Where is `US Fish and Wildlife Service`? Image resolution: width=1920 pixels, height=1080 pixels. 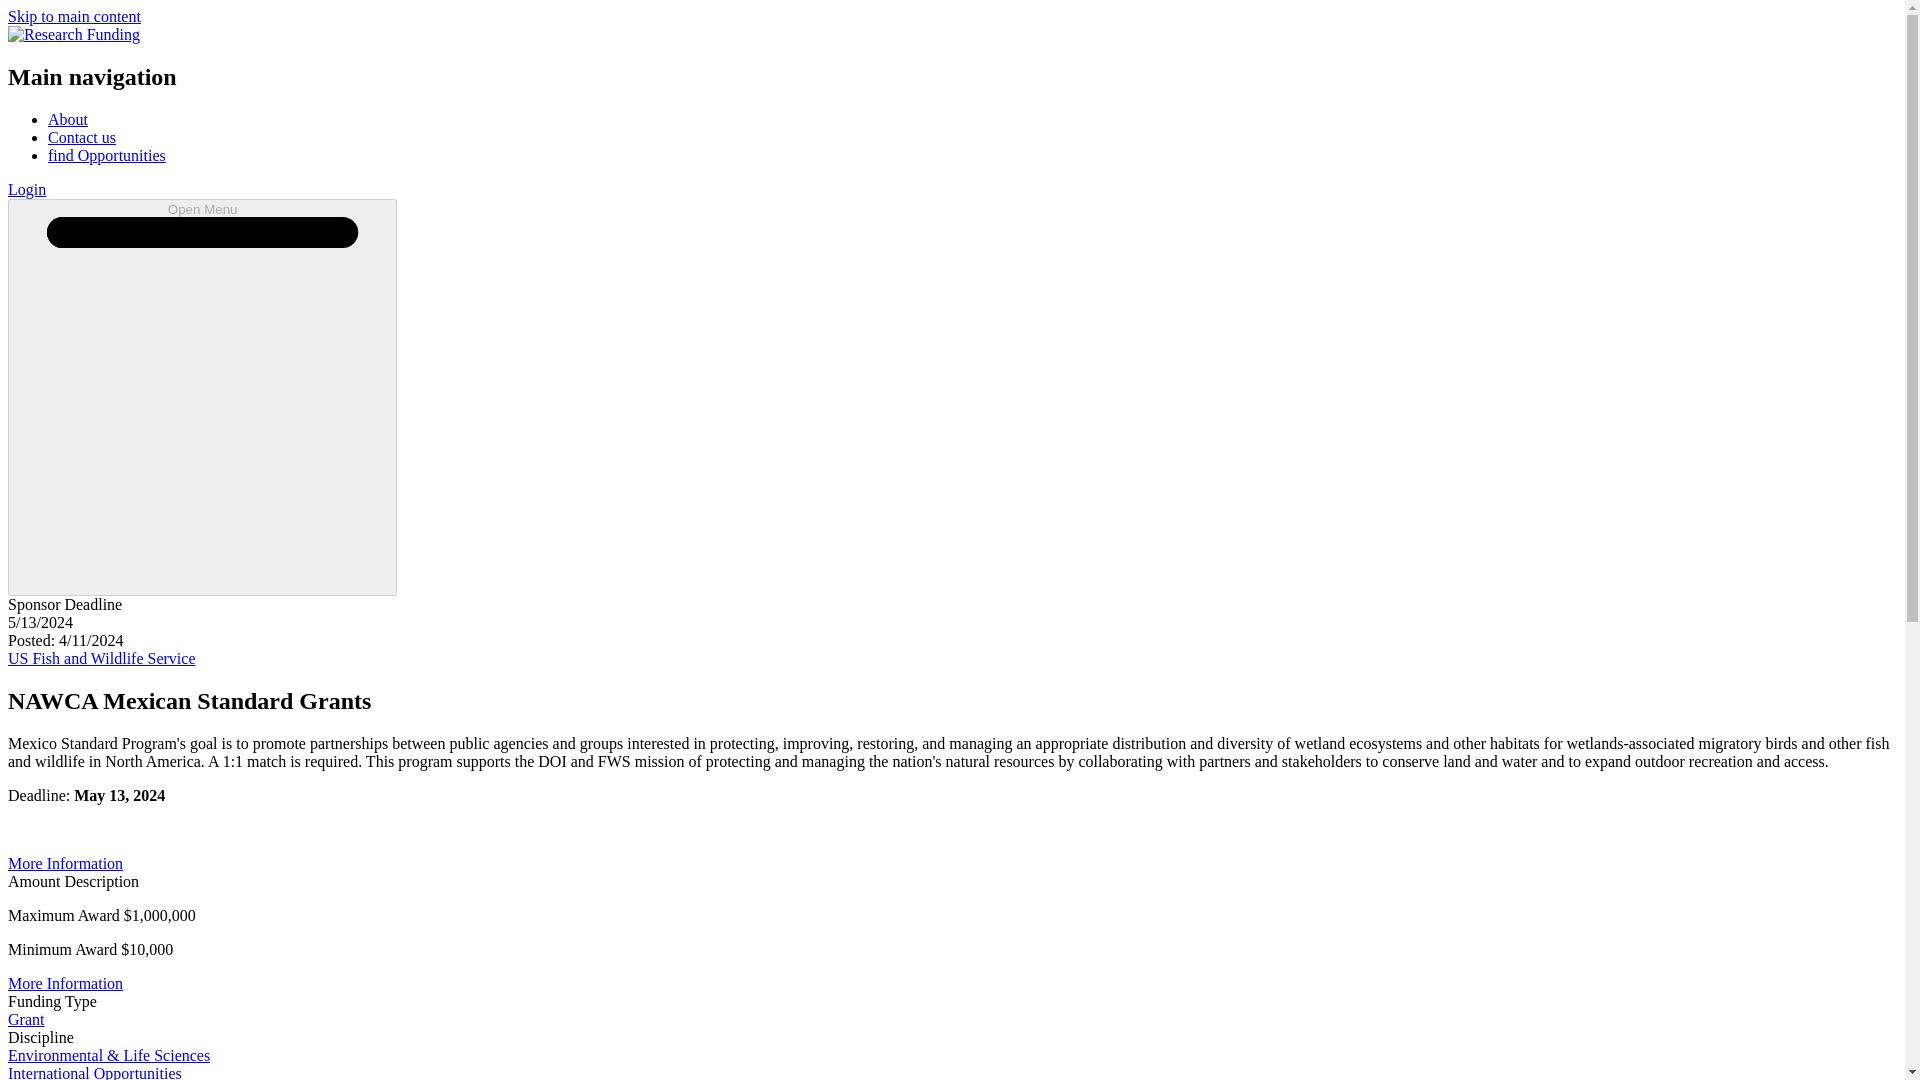 US Fish and Wildlife Service is located at coordinates (101, 658).